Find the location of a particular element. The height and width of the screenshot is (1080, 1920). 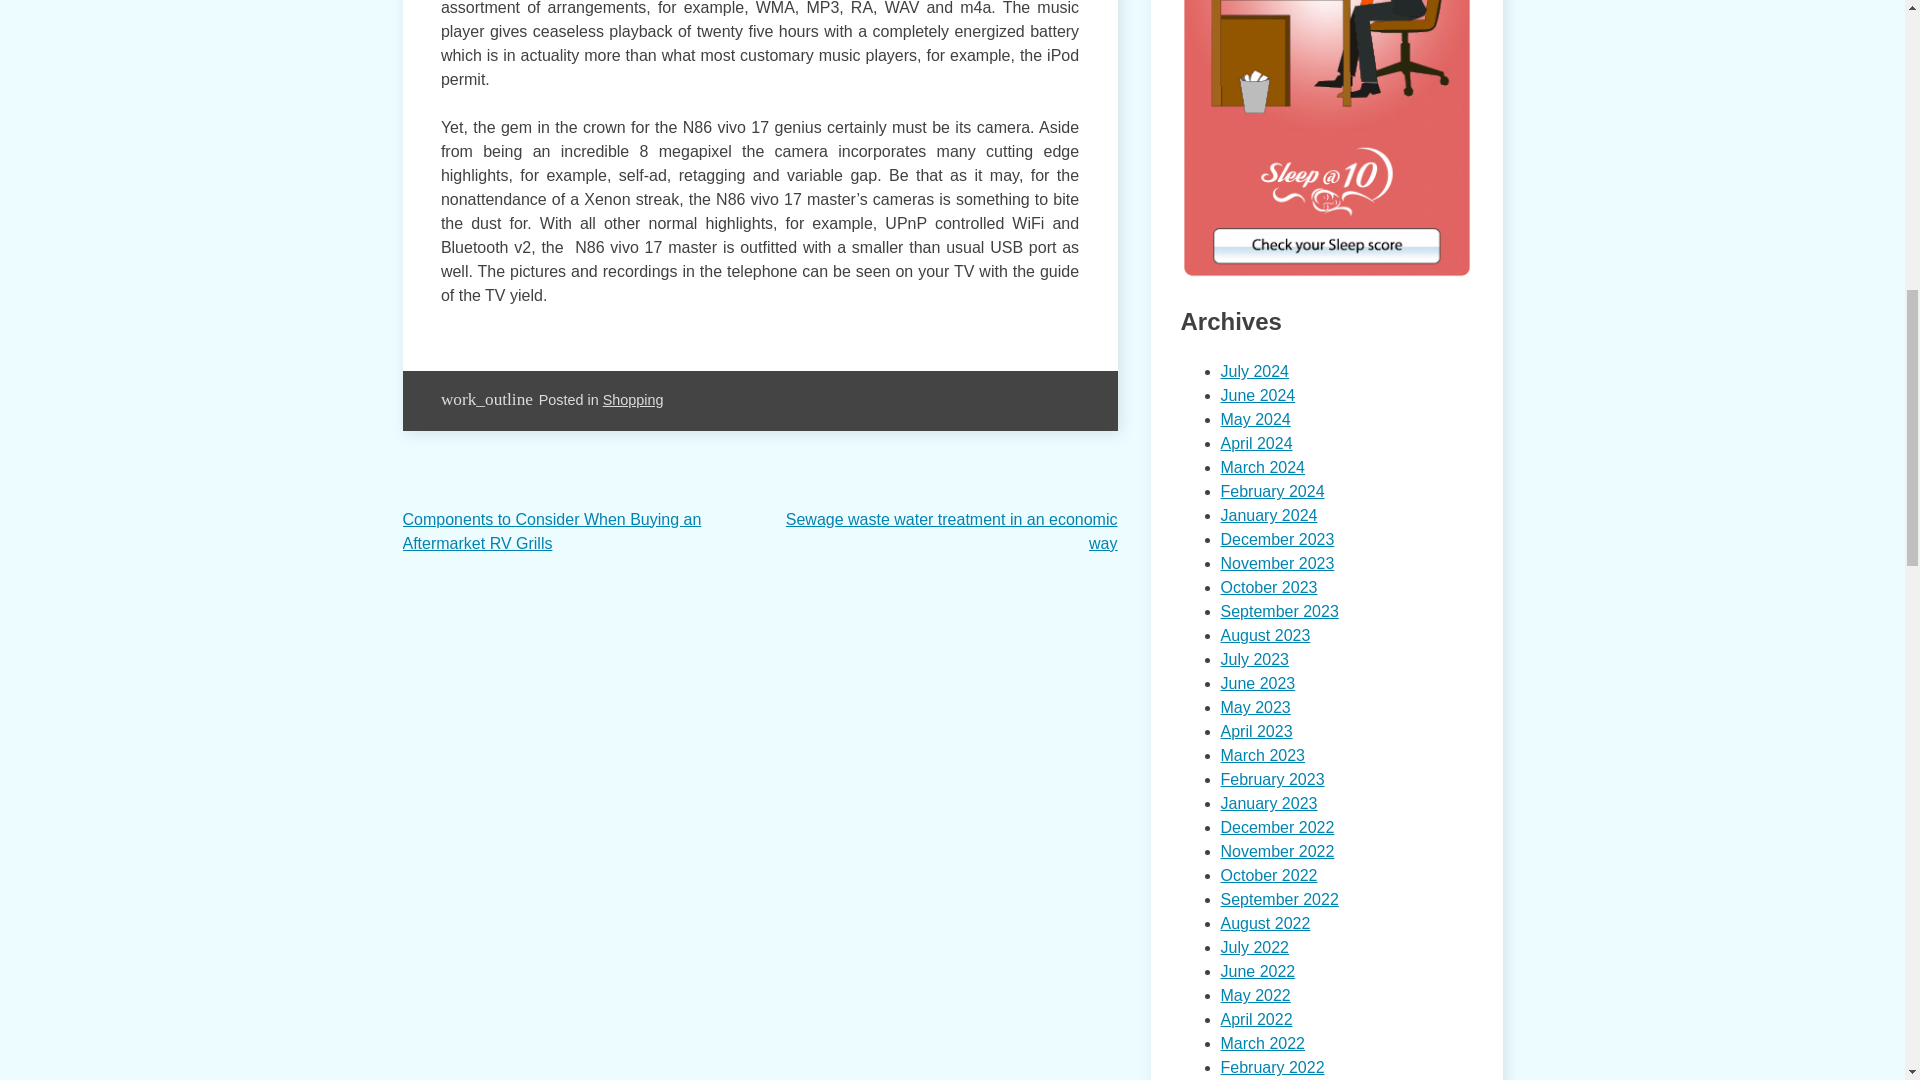

October 2023 is located at coordinates (1268, 587).